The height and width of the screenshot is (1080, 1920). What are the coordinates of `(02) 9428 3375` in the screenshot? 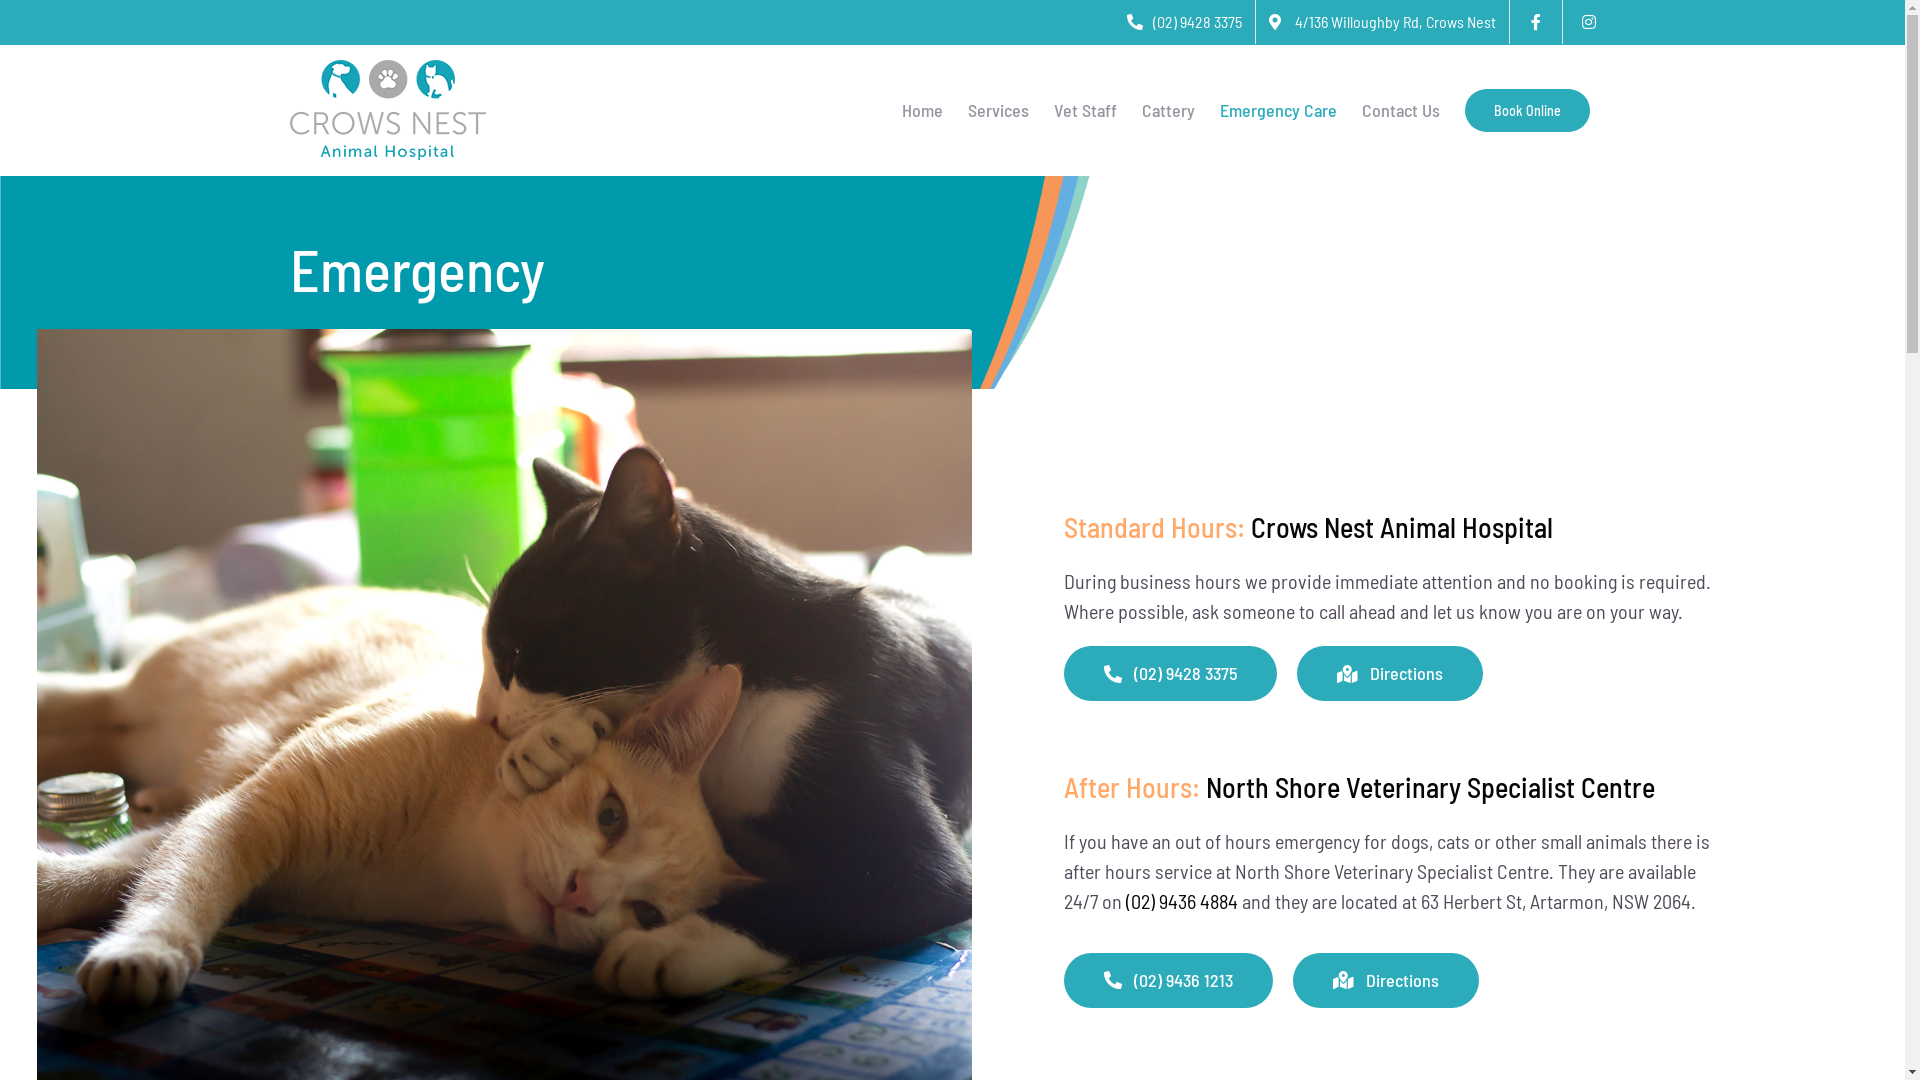 It's located at (1171, 674).